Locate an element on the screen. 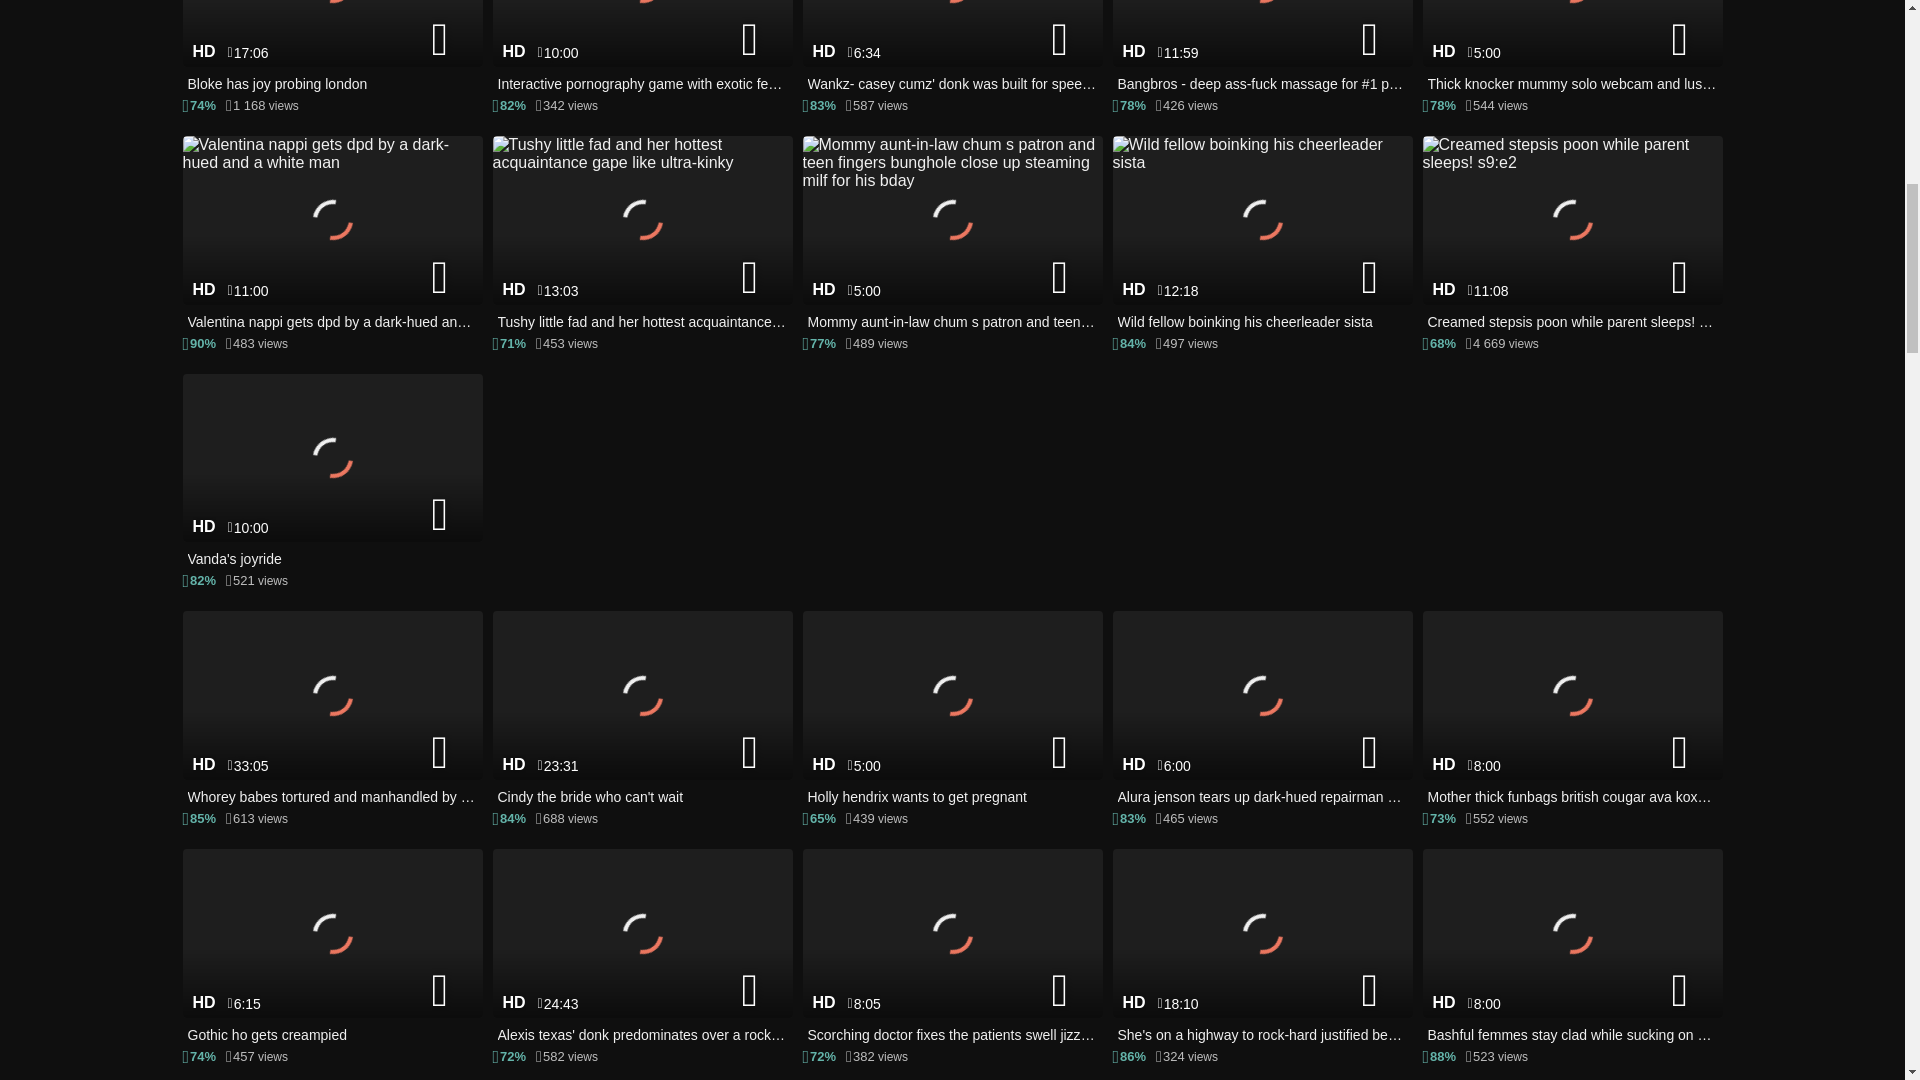  Bloke has joy probing london is located at coordinates (332, 48).